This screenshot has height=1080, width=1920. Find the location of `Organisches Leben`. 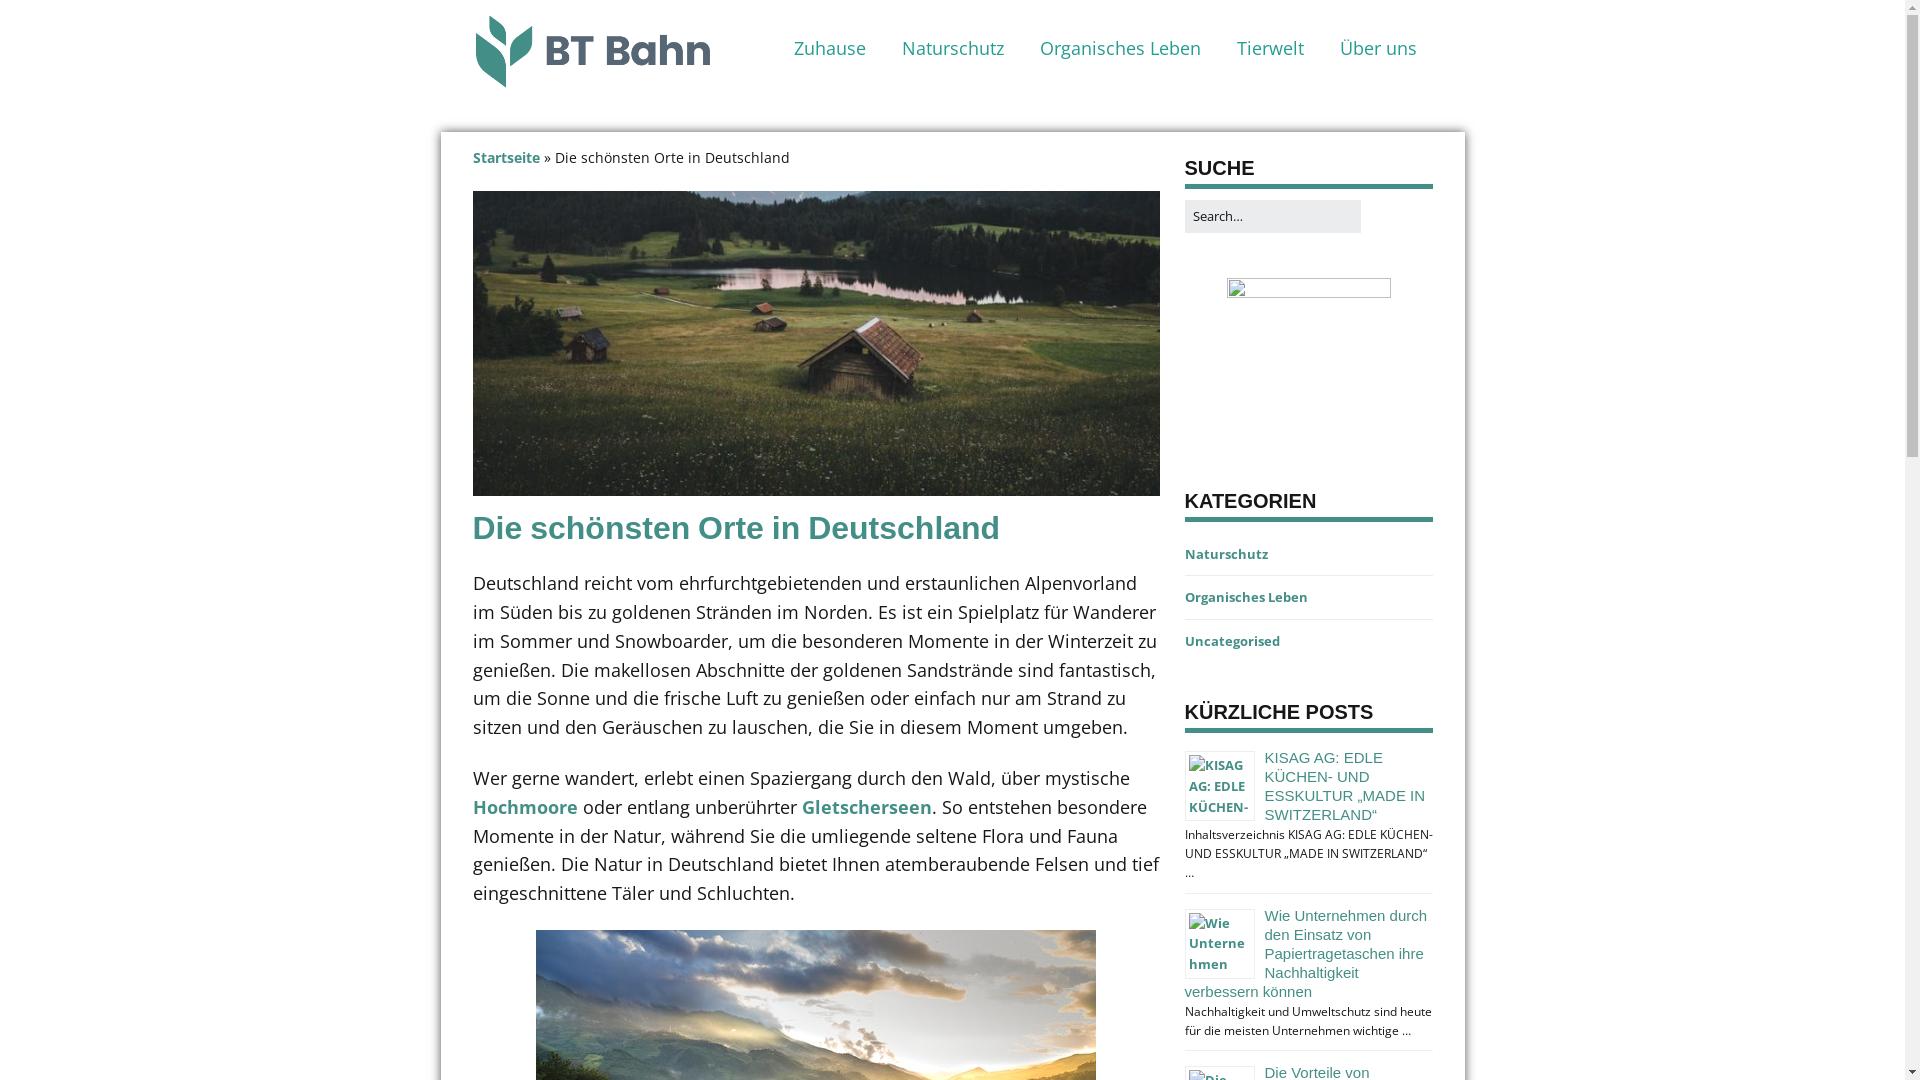

Organisches Leben is located at coordinates (1120, 48).